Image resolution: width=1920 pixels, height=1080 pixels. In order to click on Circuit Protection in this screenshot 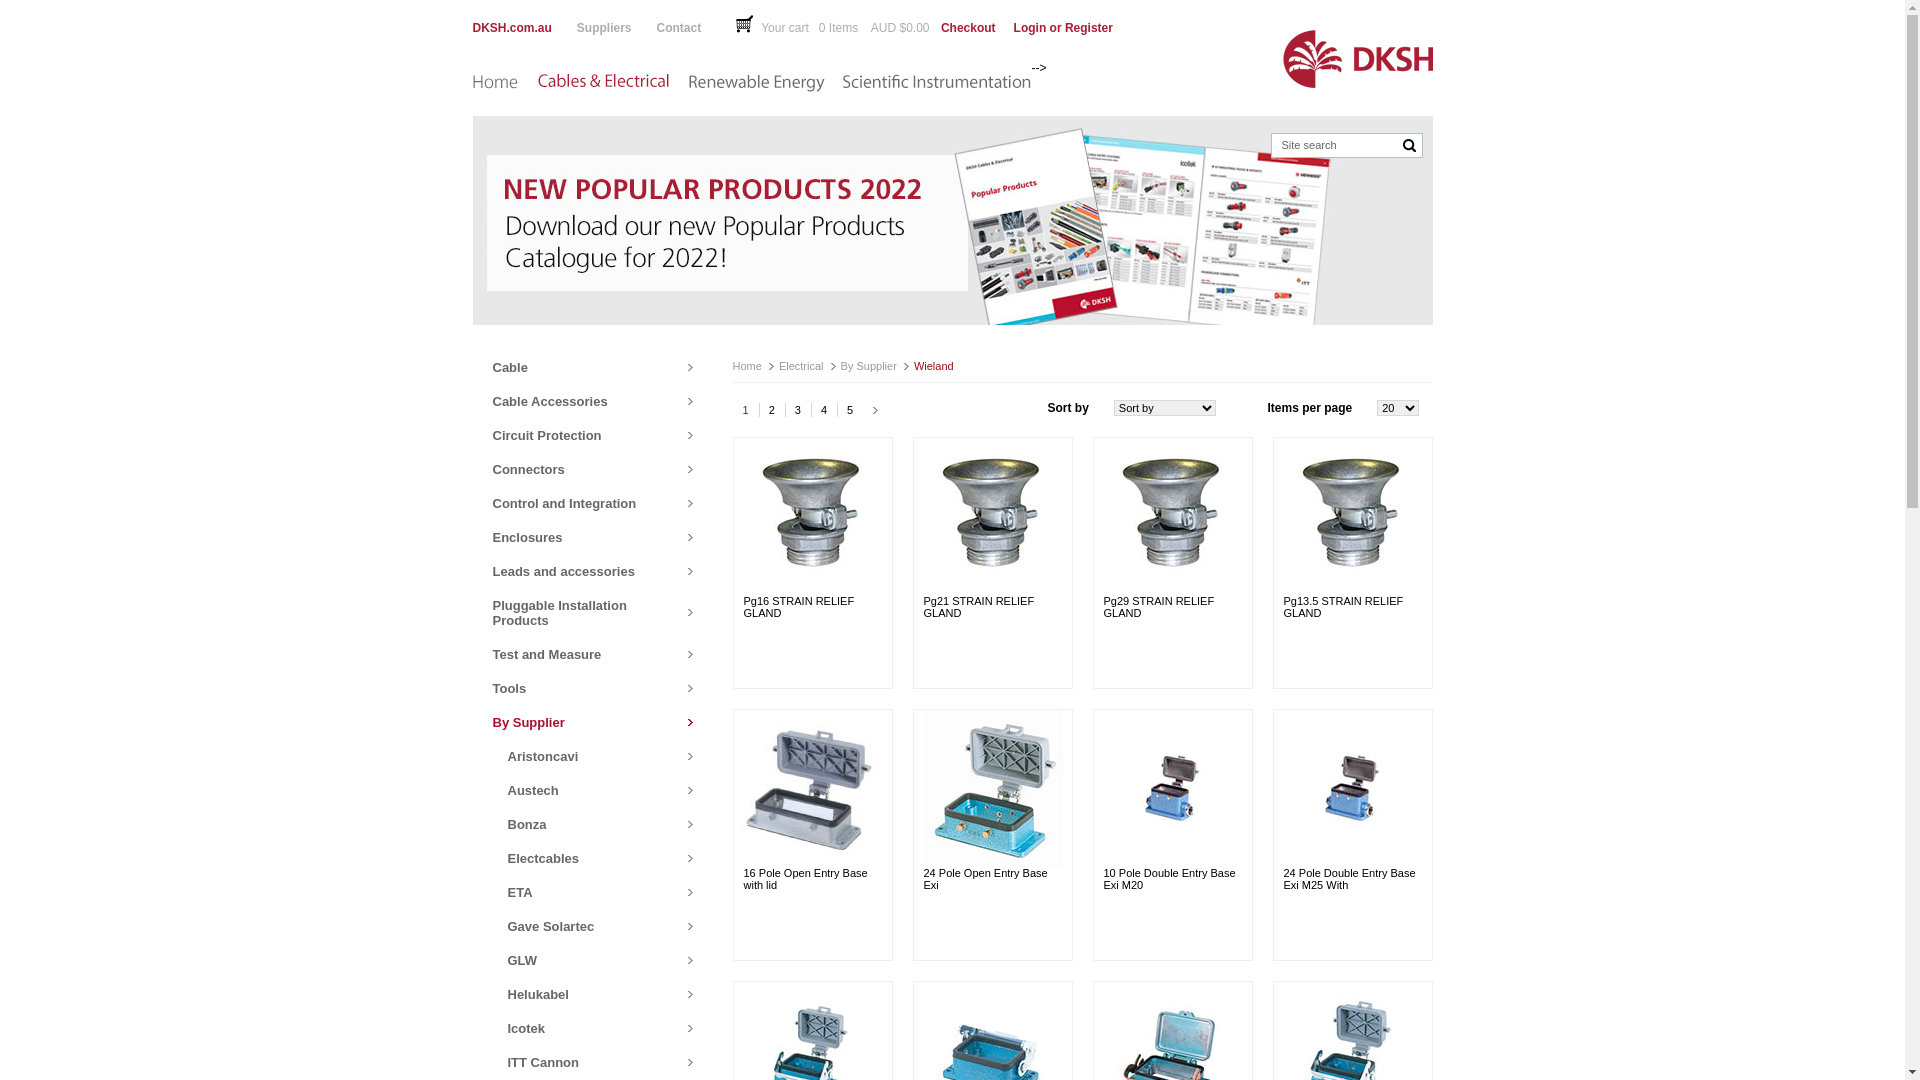, I will do `click(592, 435)`.